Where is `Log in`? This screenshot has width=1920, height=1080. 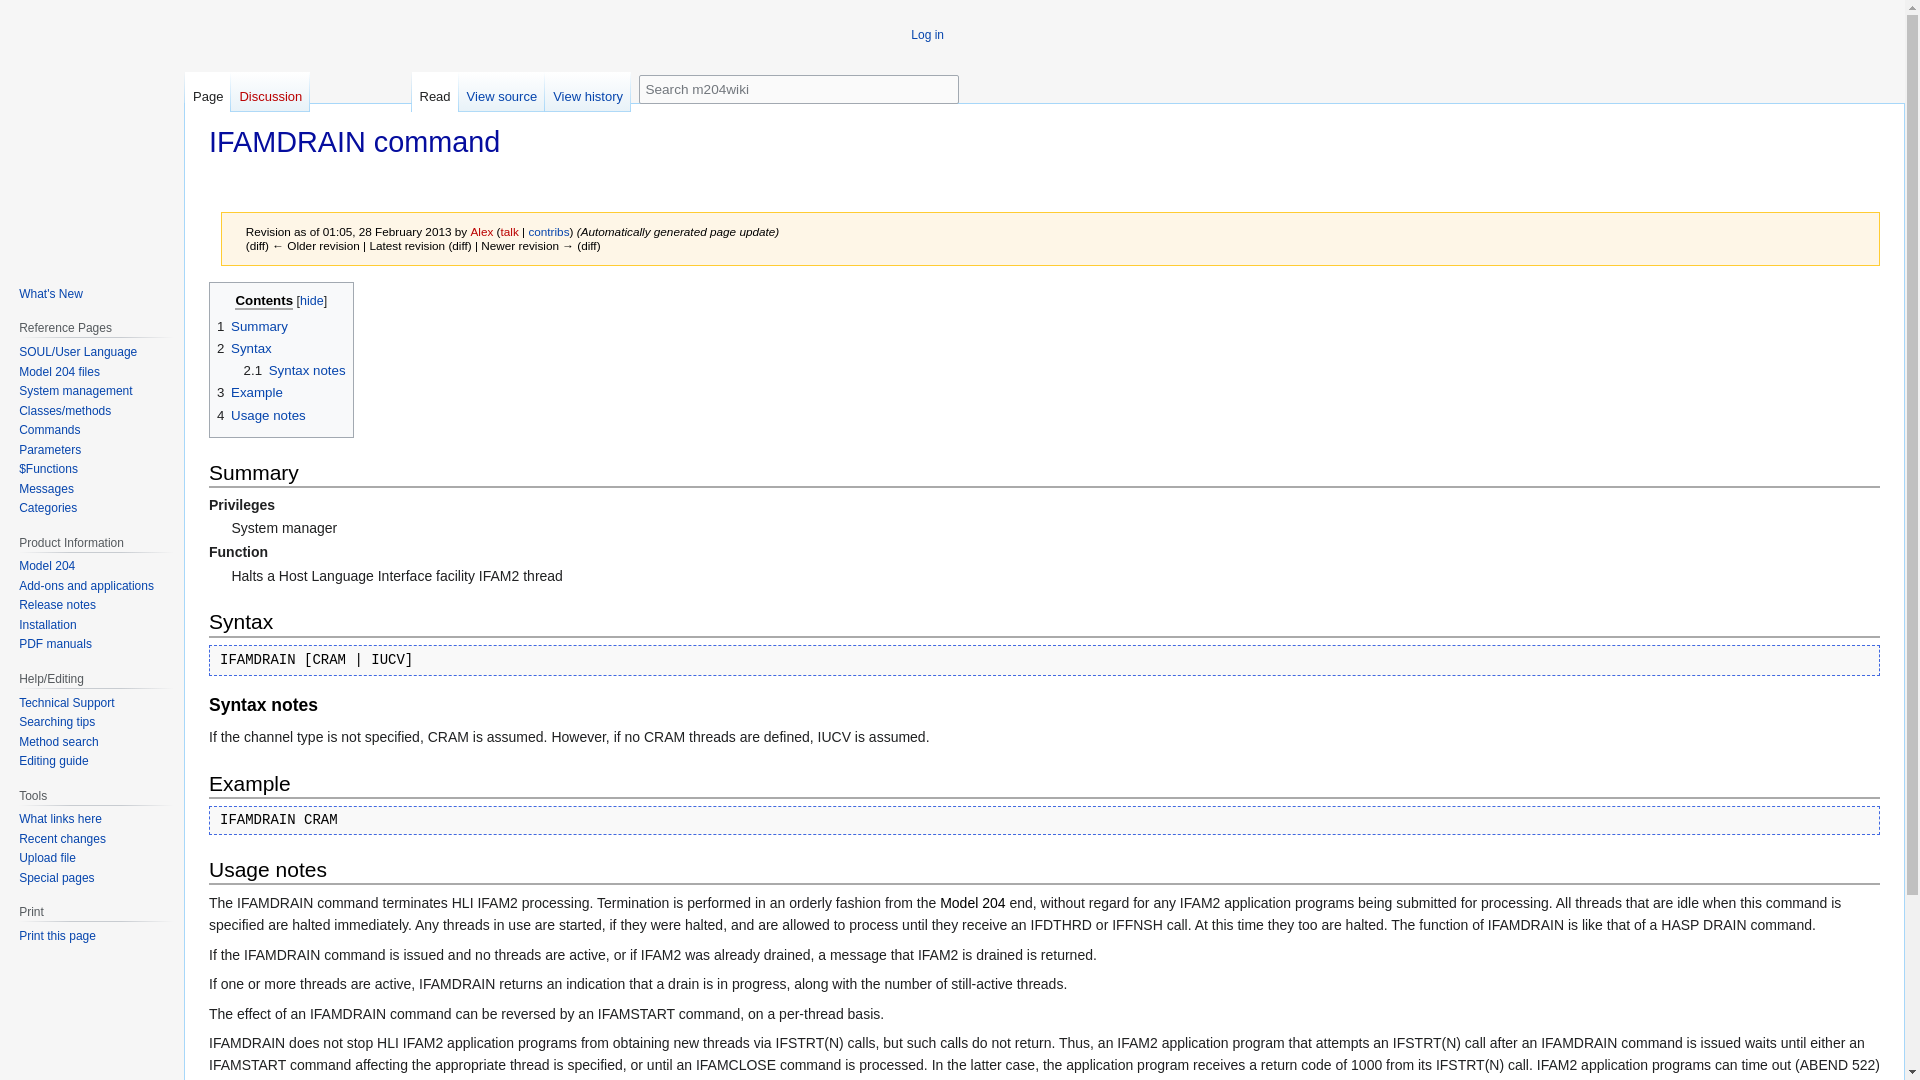
Log in is located at coordinates (927, 35).